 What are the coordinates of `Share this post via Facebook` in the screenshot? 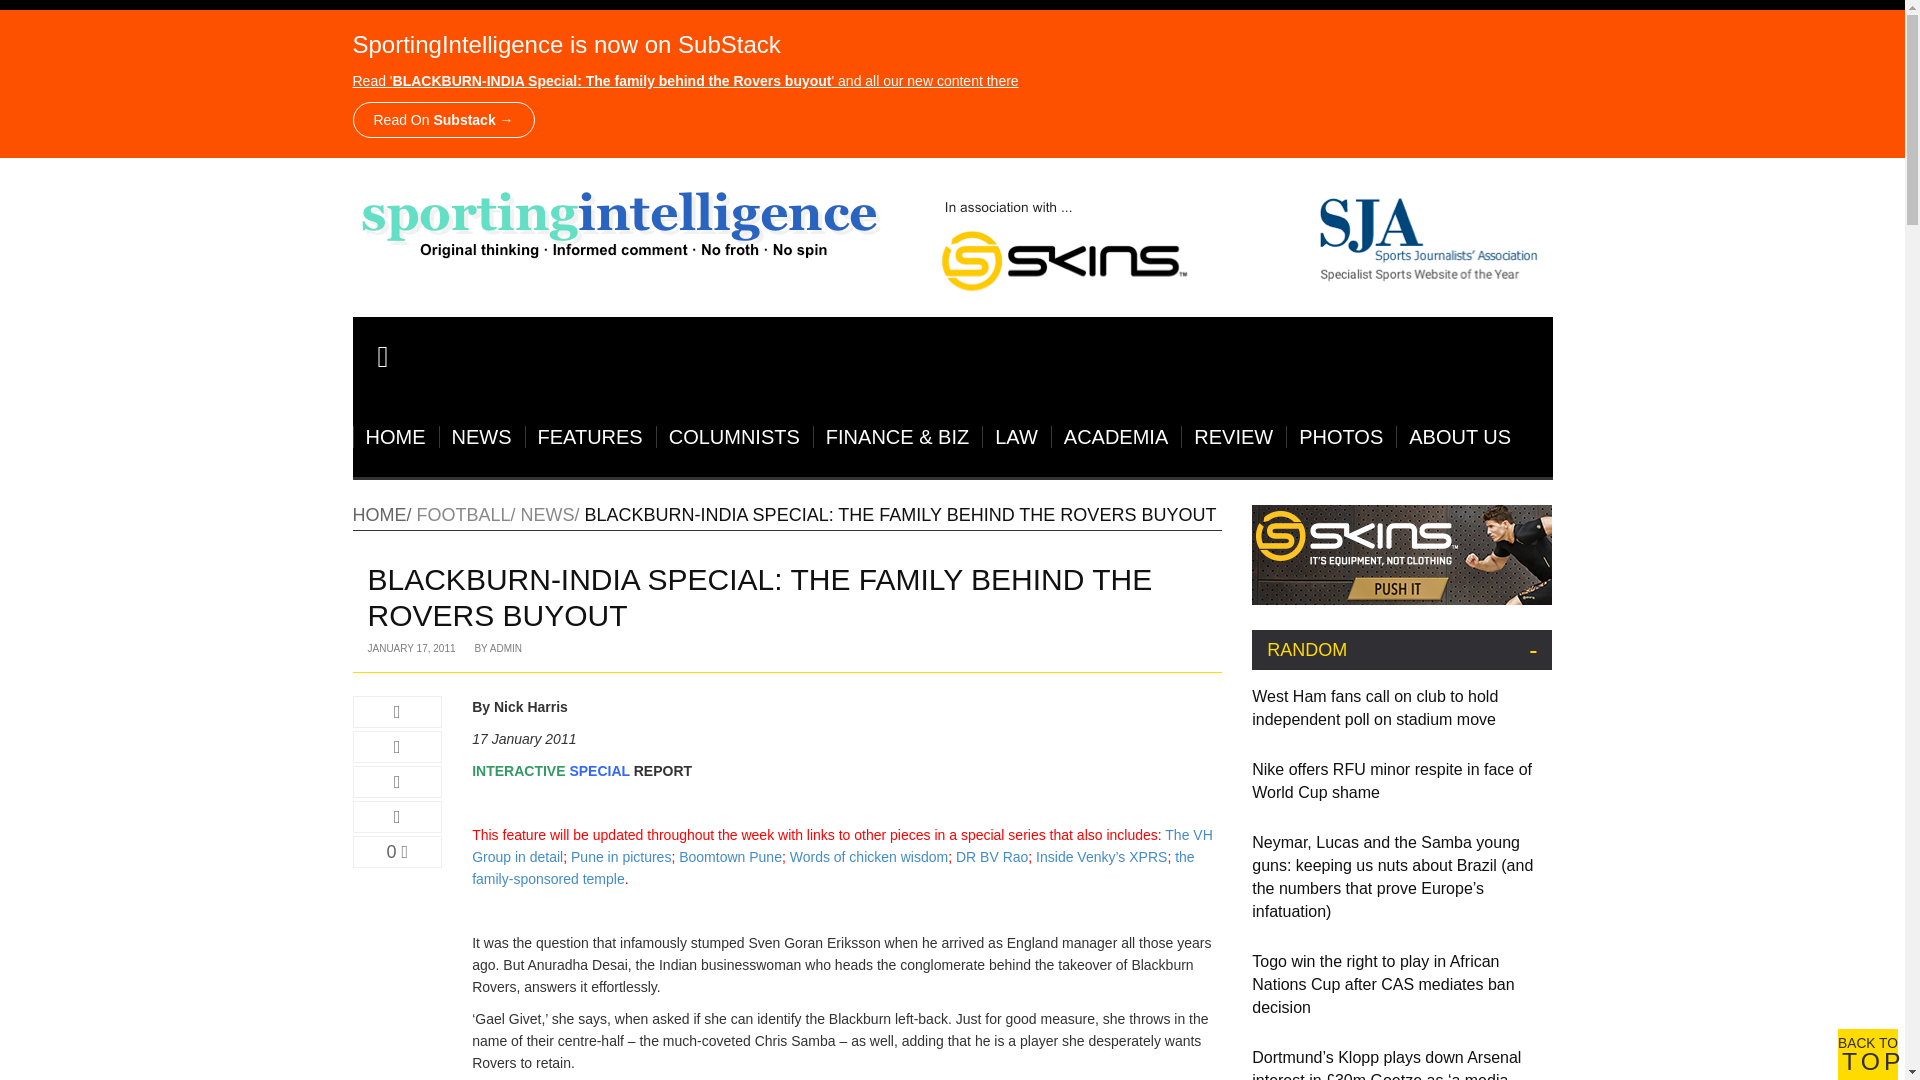 It's located at (396, 711).